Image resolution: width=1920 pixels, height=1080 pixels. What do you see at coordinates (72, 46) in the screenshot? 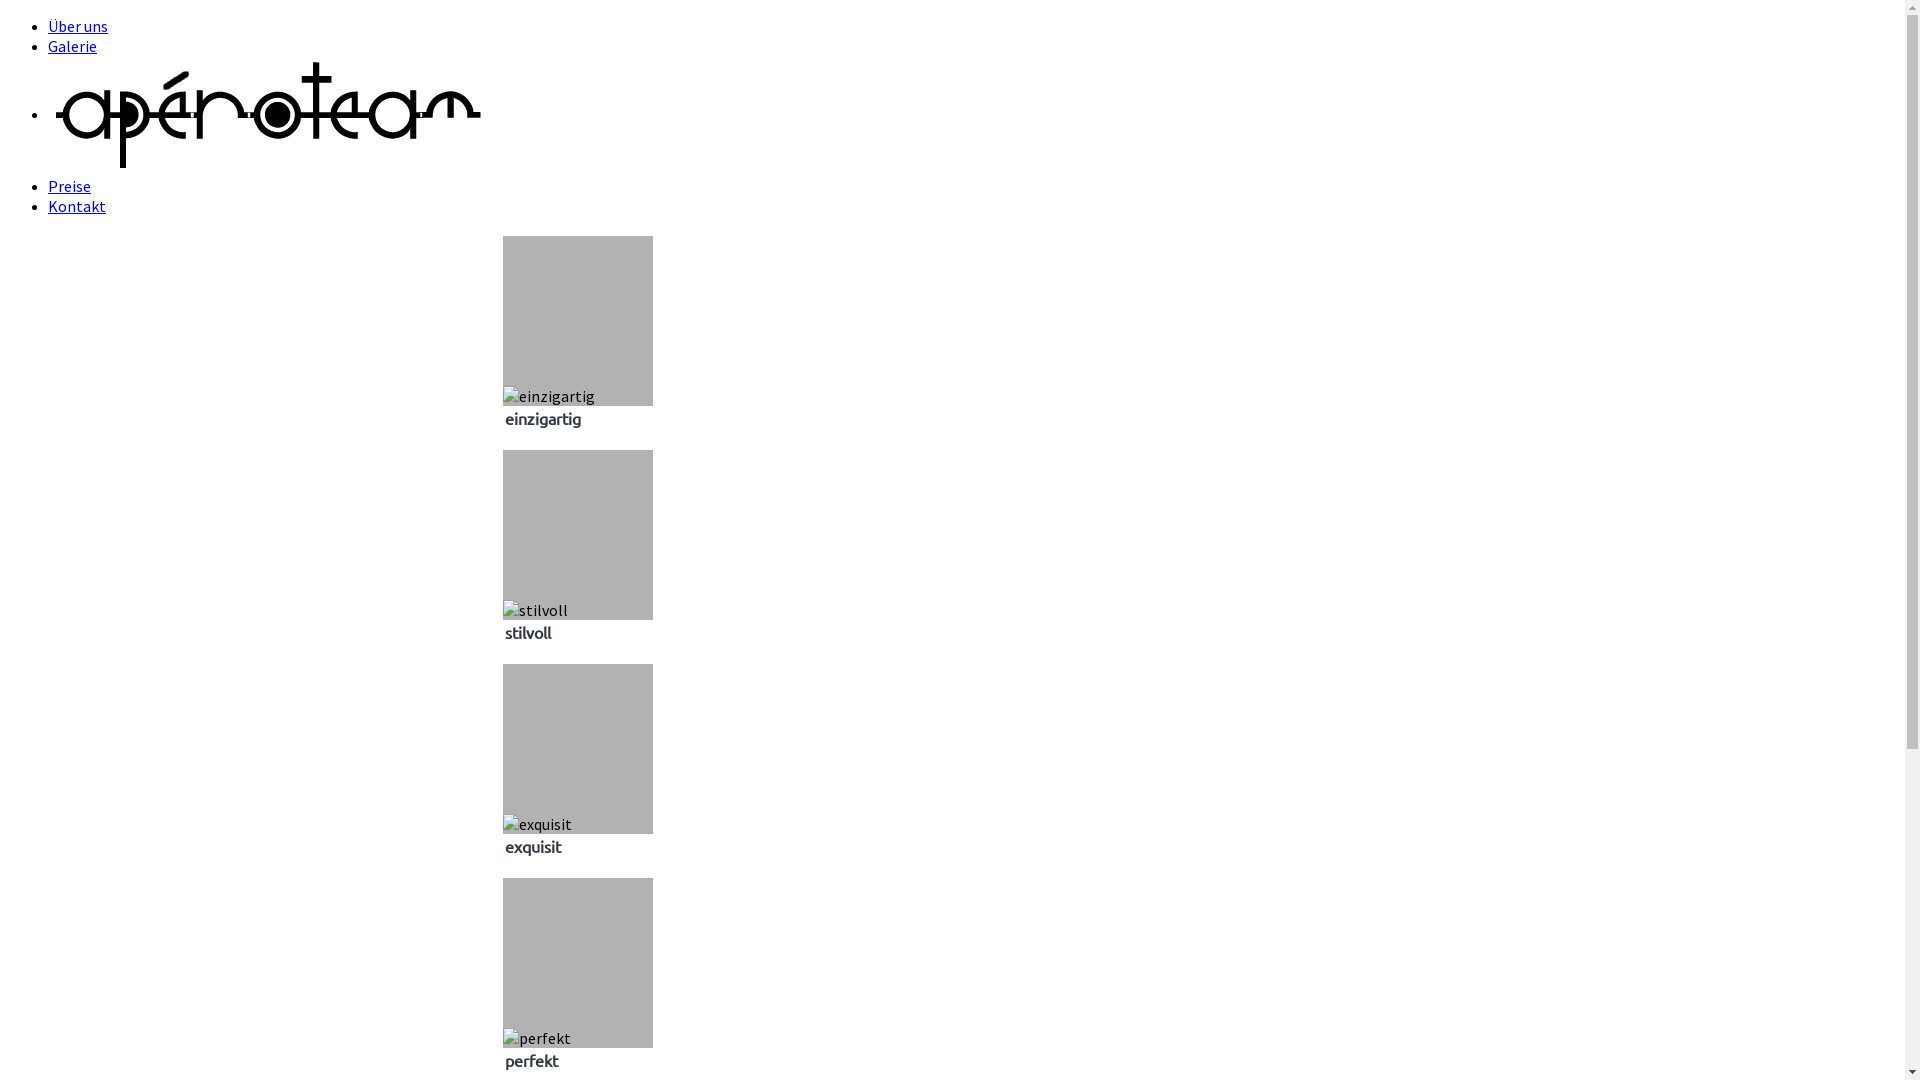
I see `Galerie` at bounding box center [72, 46].